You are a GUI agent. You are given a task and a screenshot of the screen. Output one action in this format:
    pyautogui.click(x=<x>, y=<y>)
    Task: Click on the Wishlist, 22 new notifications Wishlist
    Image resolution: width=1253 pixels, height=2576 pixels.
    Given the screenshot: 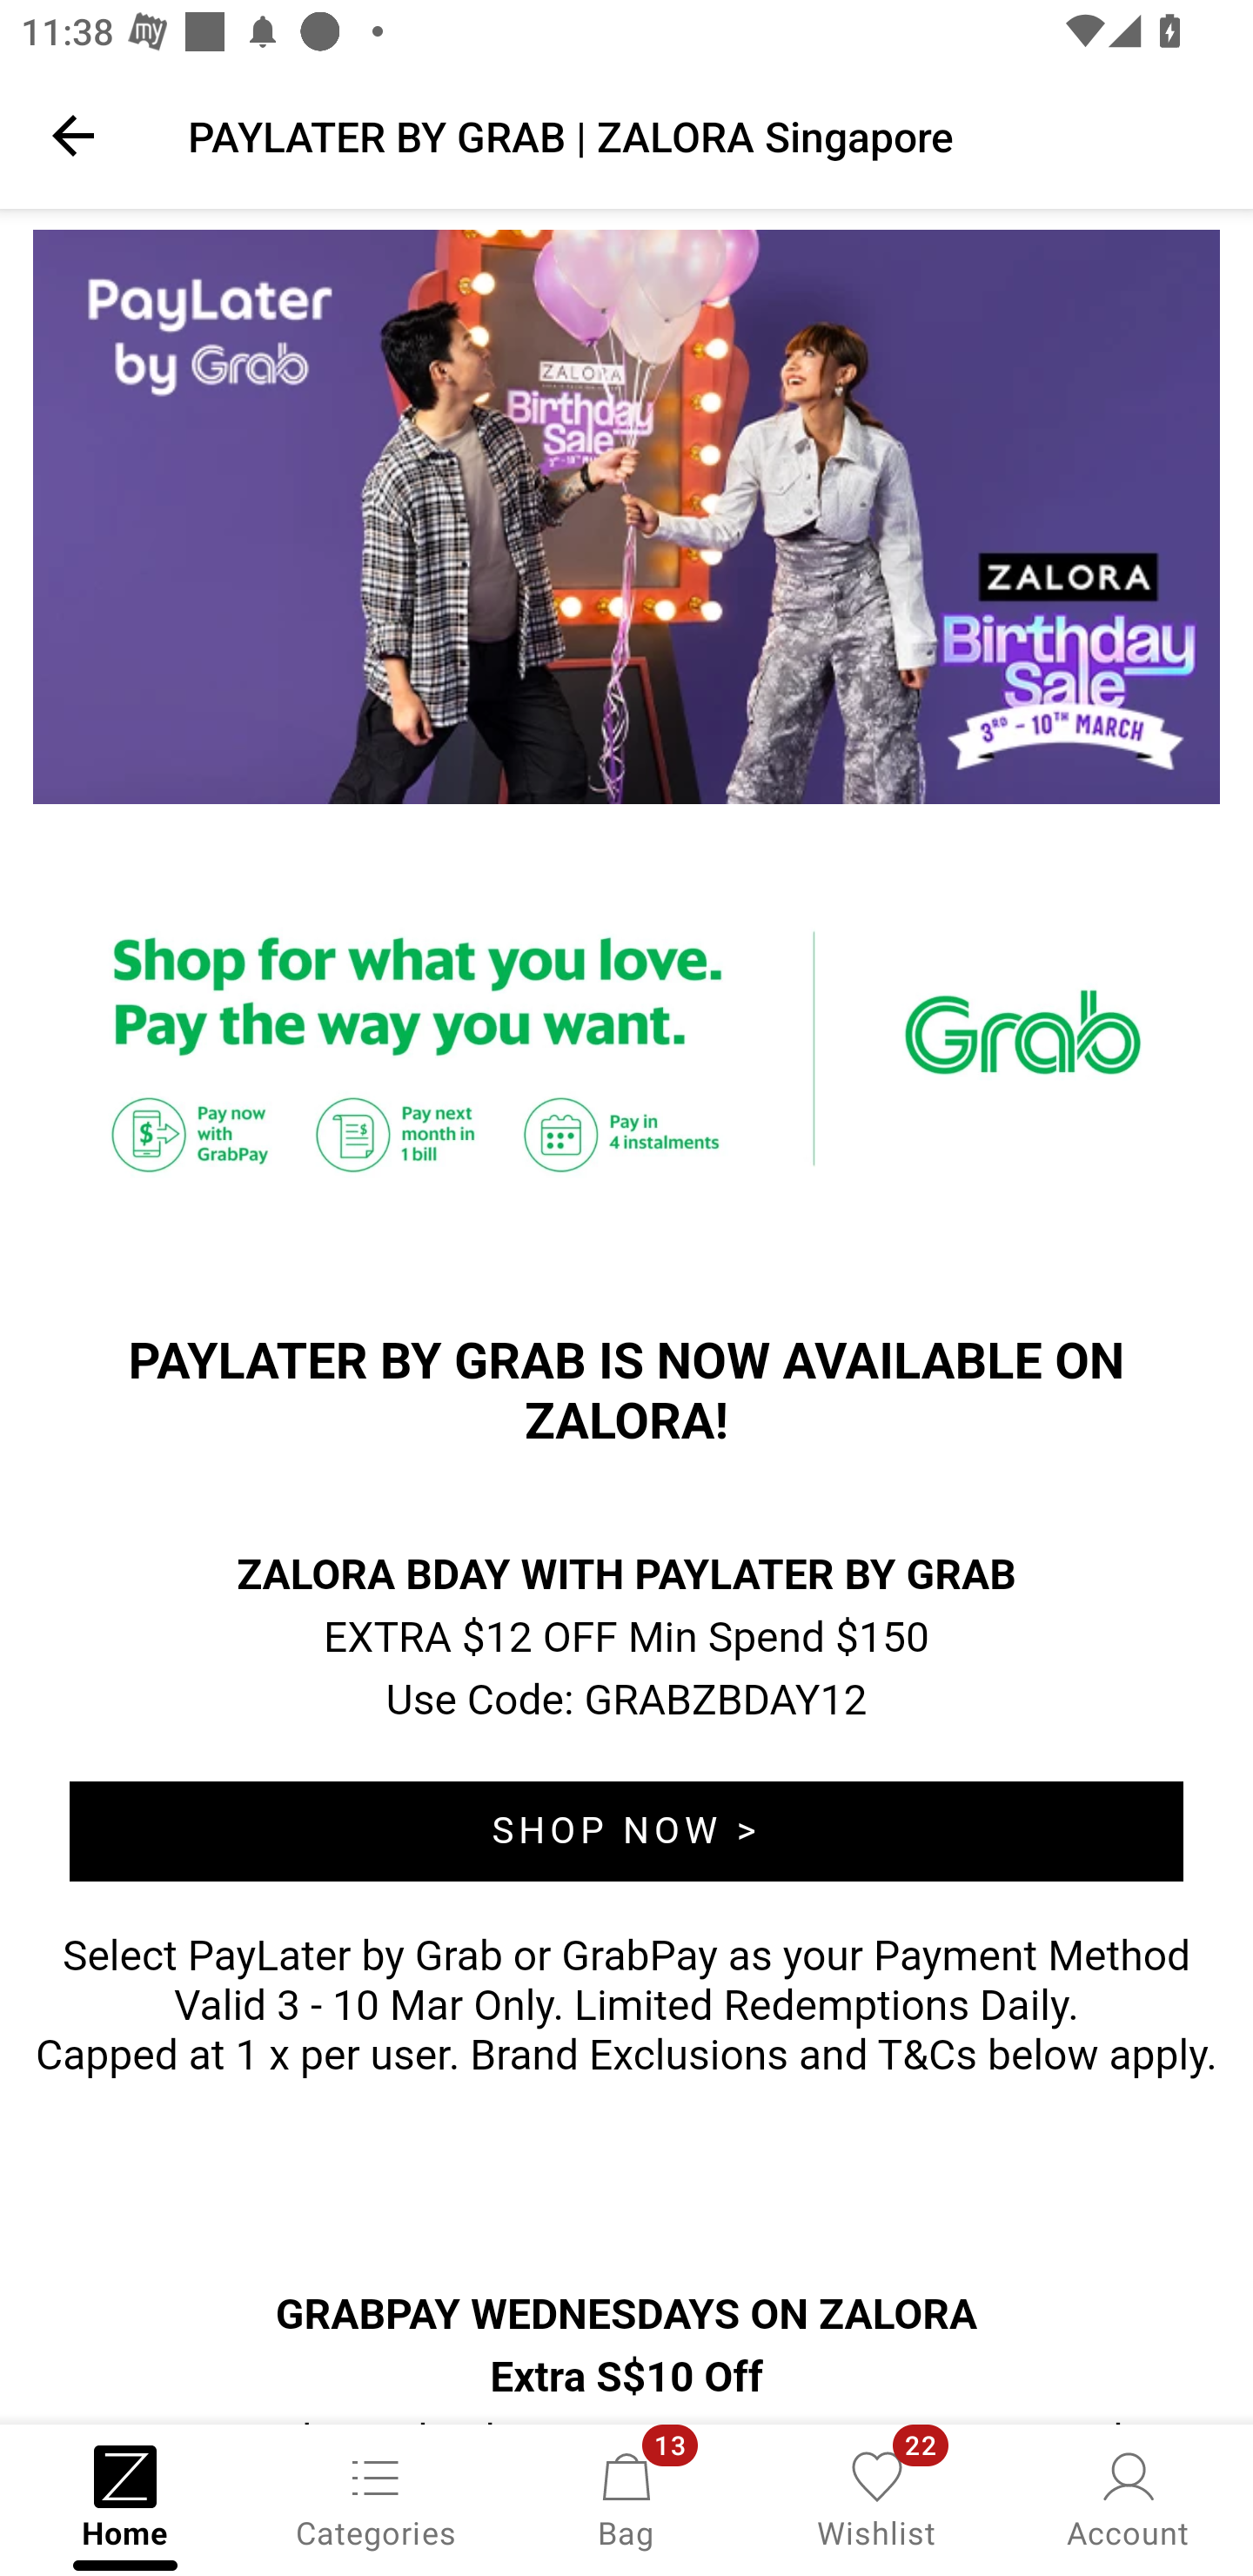 What is the action you would take?
    pyautogui.click(x=877, y=2498)
    